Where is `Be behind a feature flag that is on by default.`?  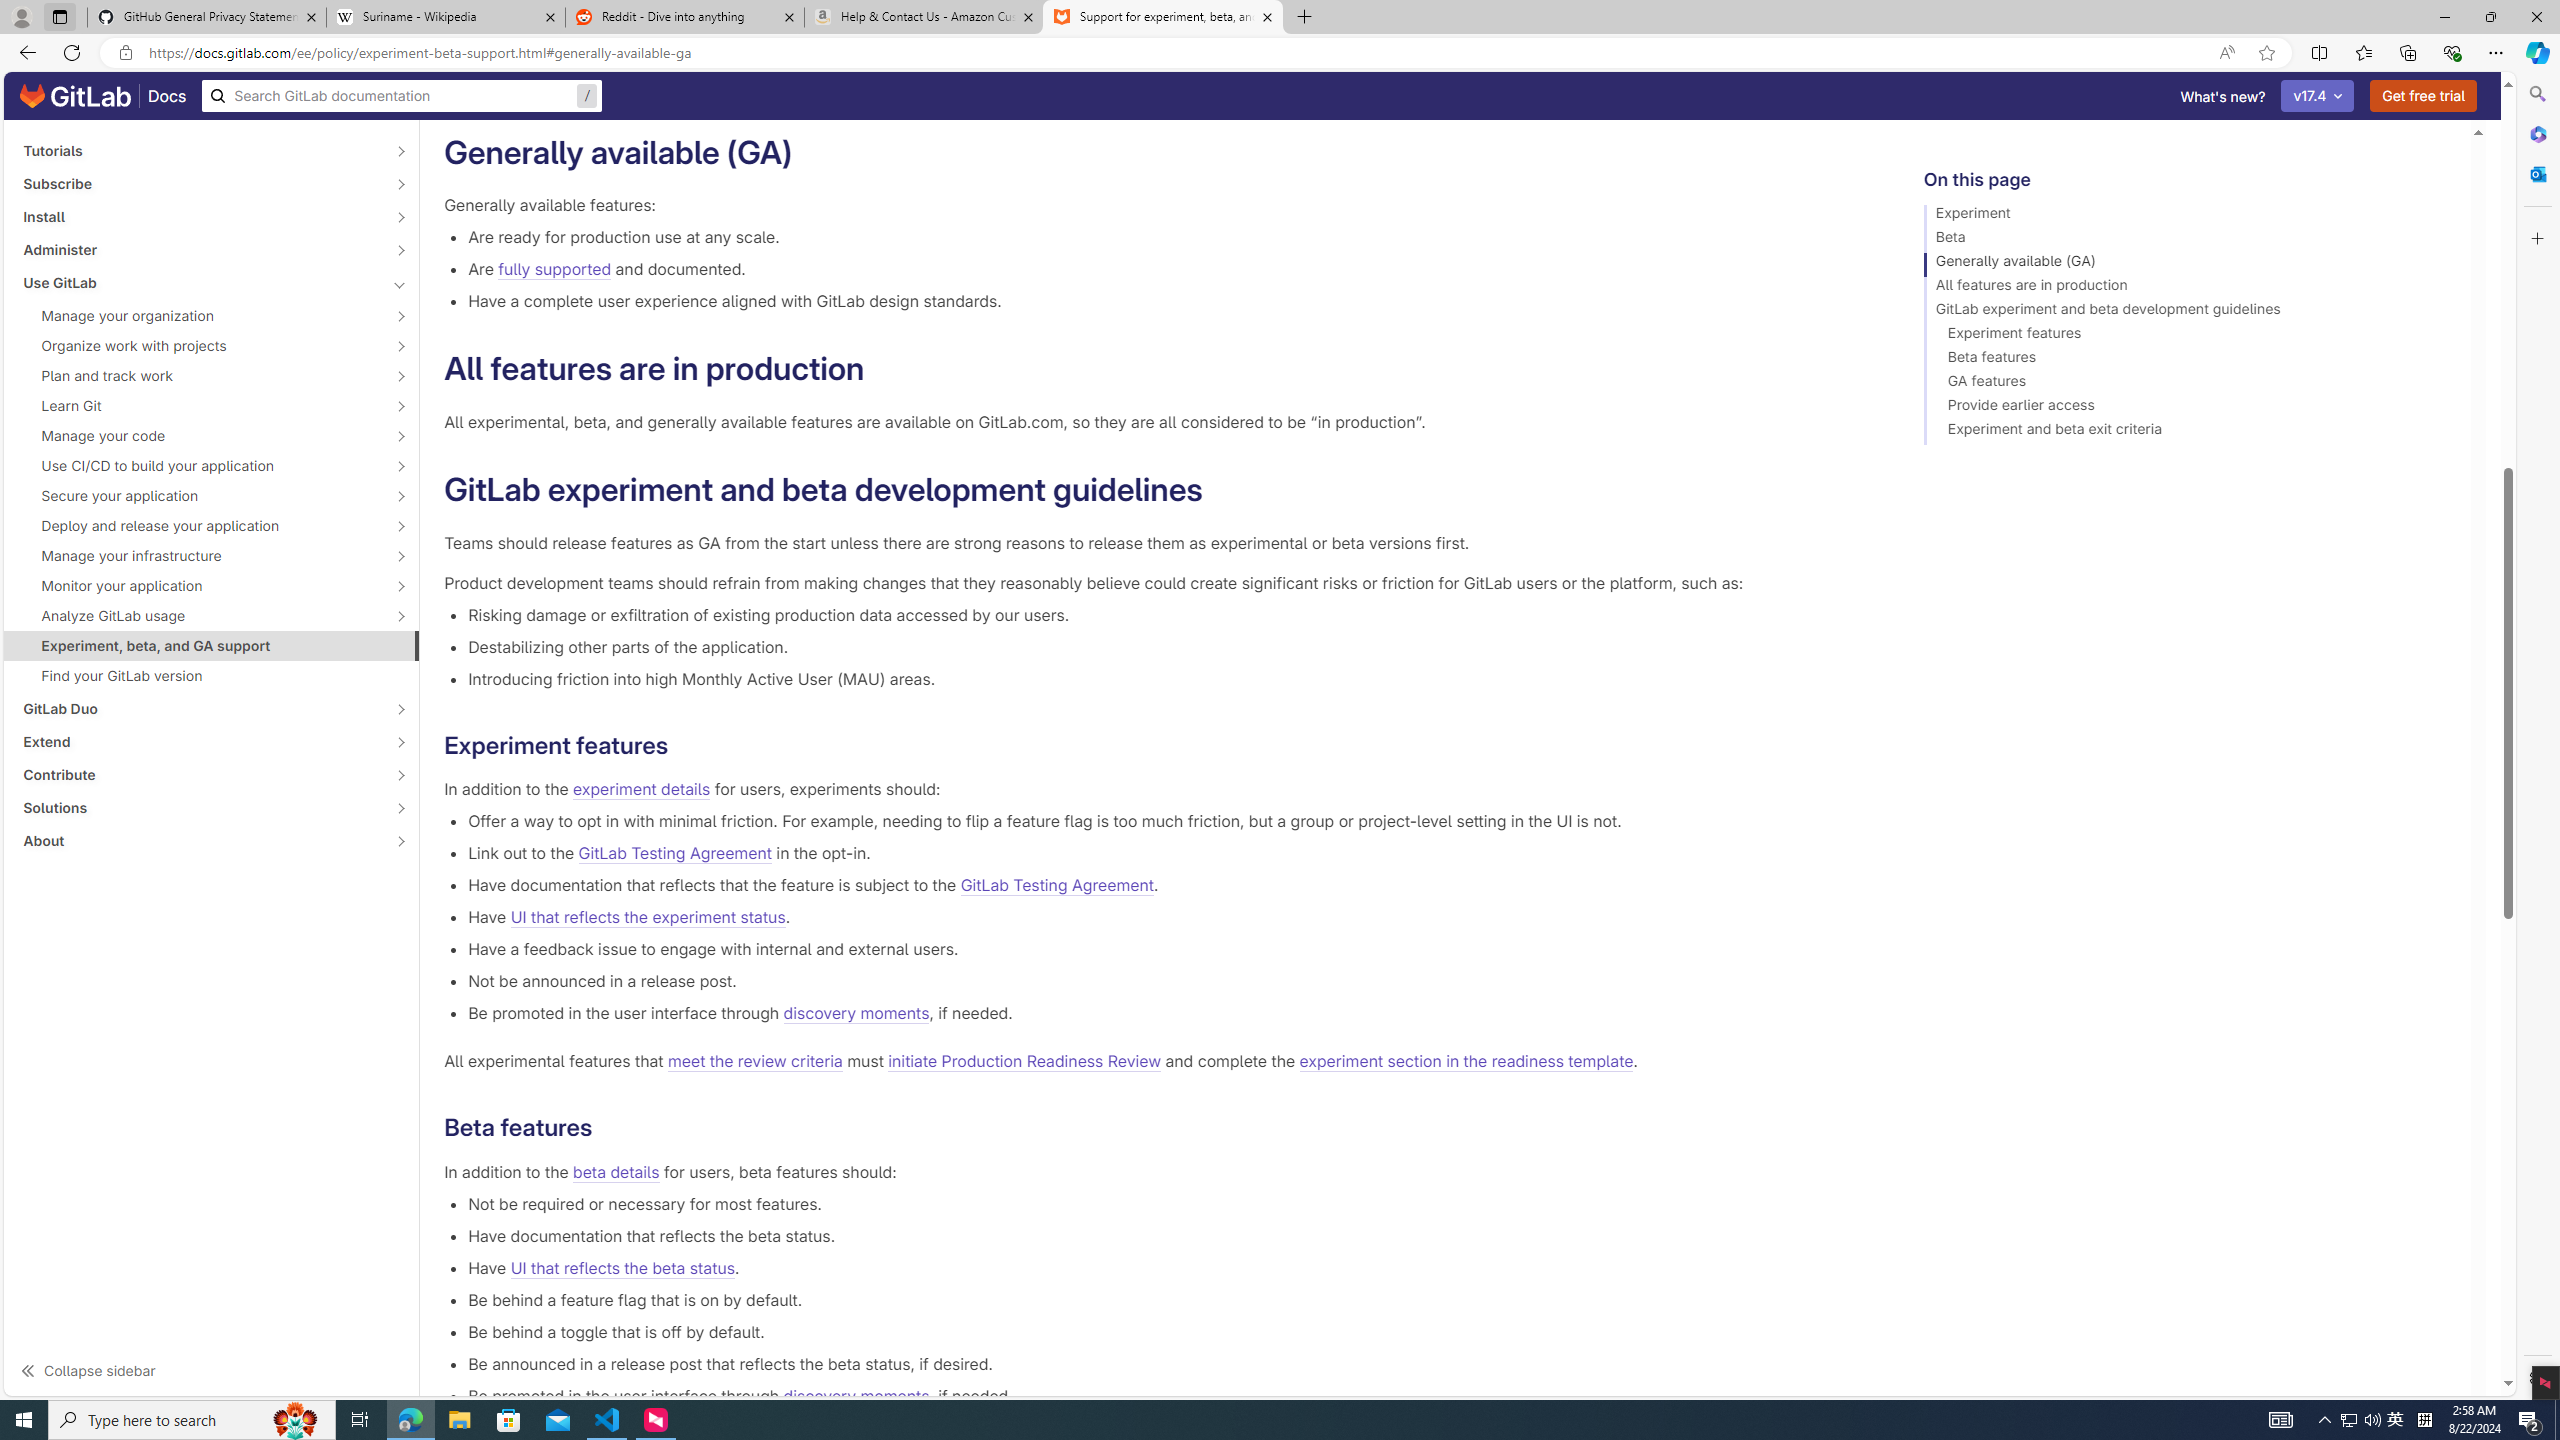 Be behind a feature flag that is on by default. is located at coordinates (1164, 1299).